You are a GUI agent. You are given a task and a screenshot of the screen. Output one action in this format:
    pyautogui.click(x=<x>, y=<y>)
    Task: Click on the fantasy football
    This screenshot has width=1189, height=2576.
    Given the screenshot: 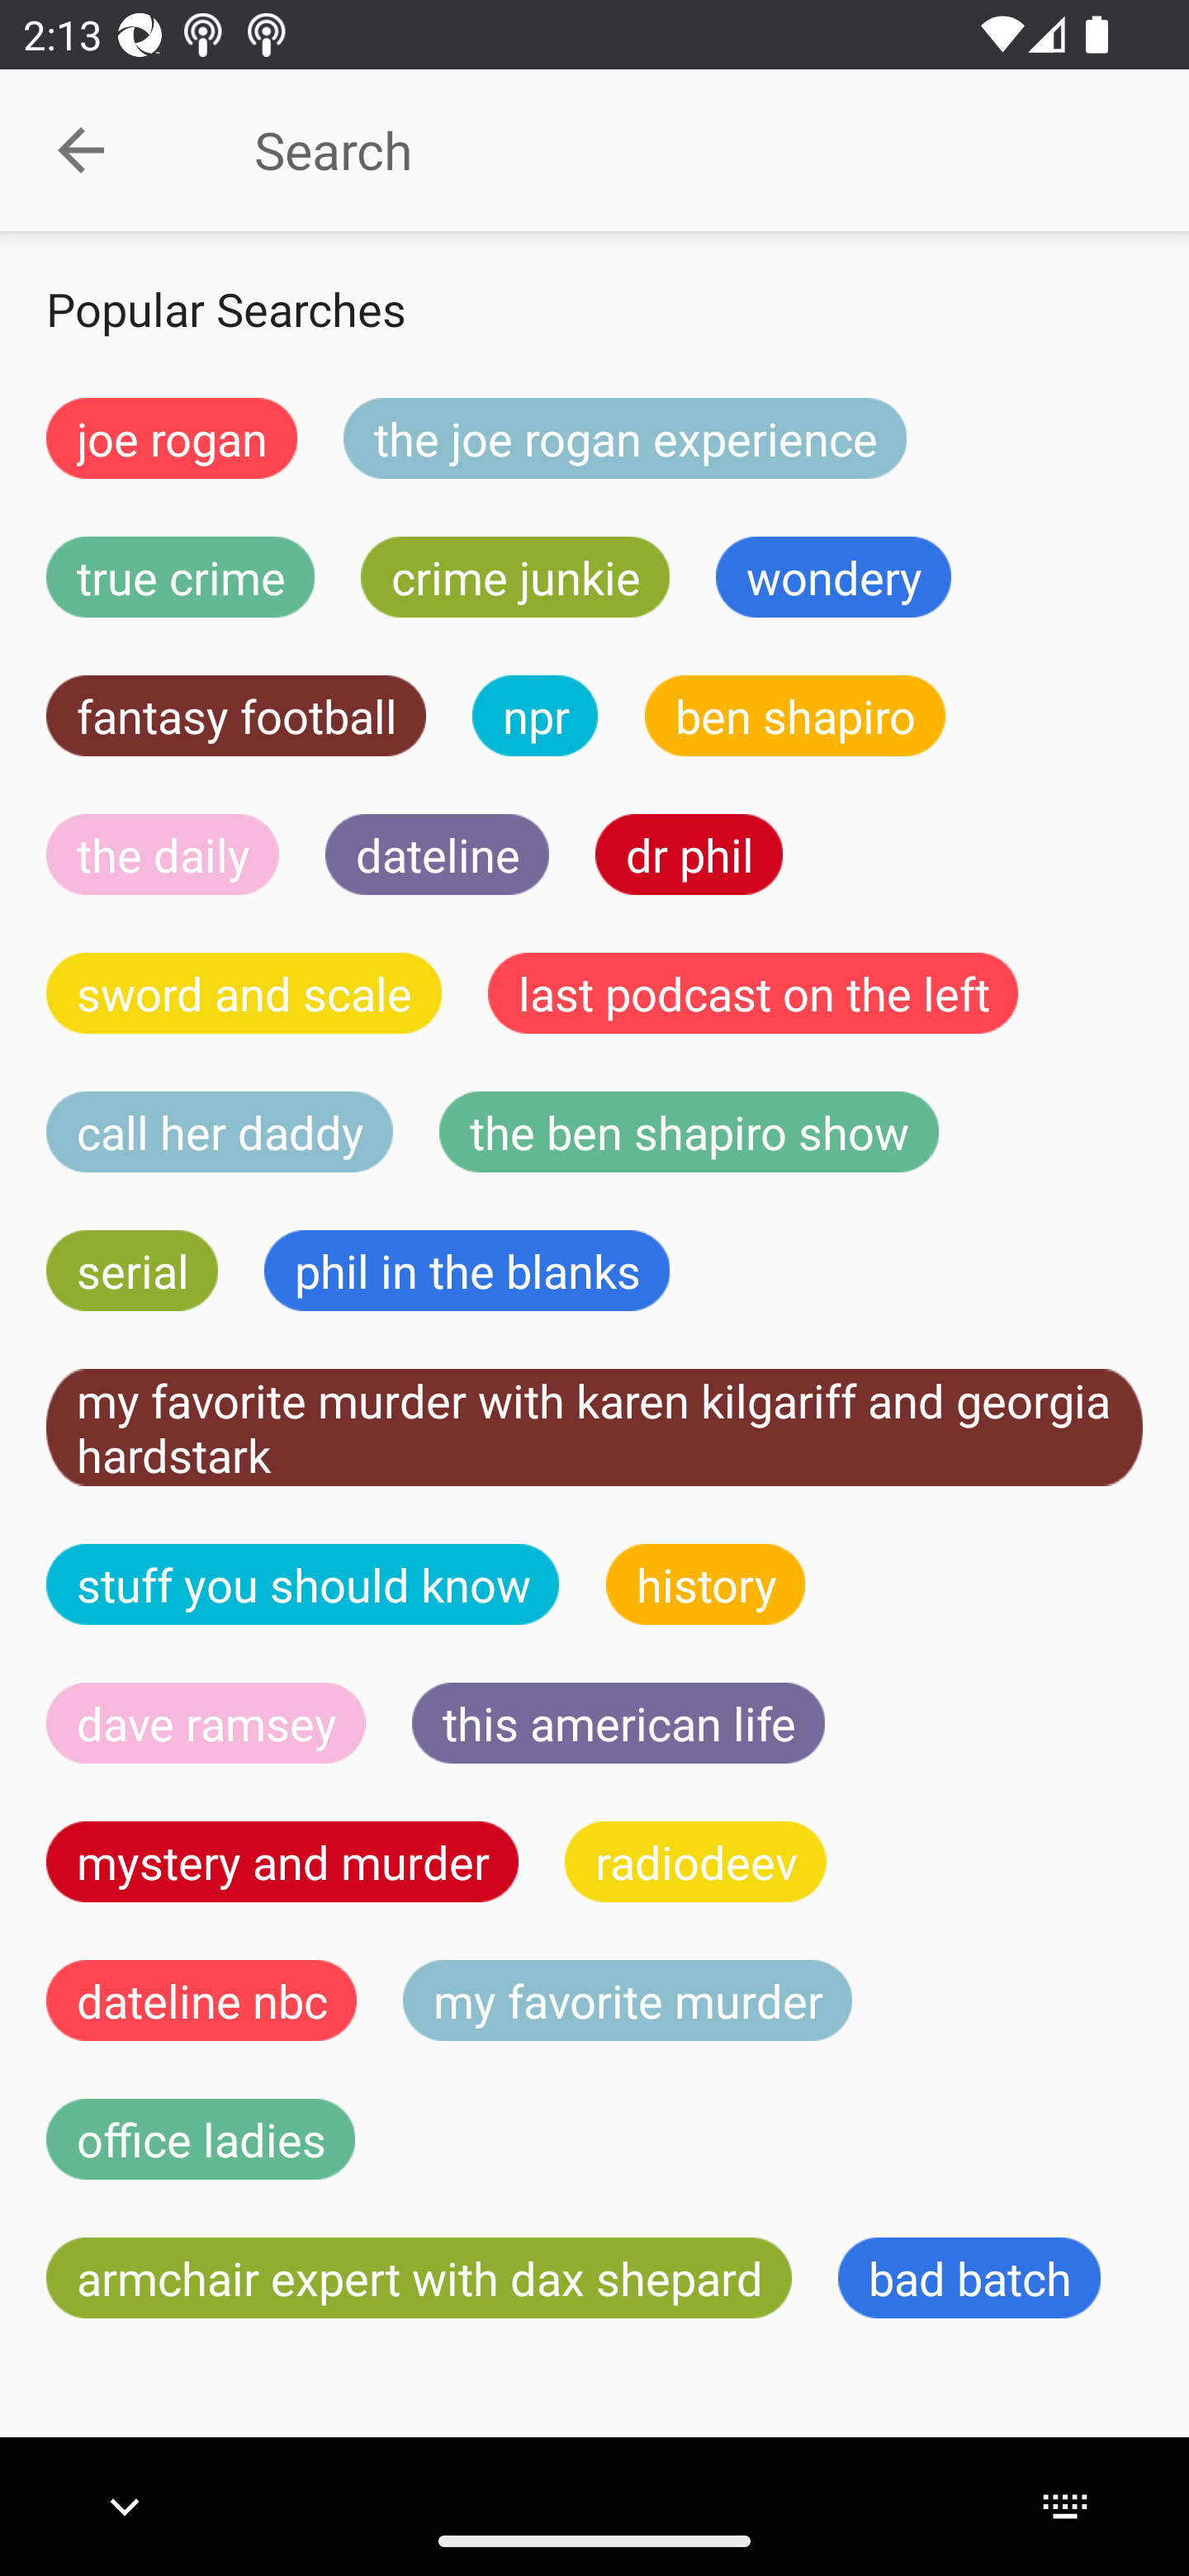 What is the action you would take?
    pyautogui.click(x=236, y=716)
    